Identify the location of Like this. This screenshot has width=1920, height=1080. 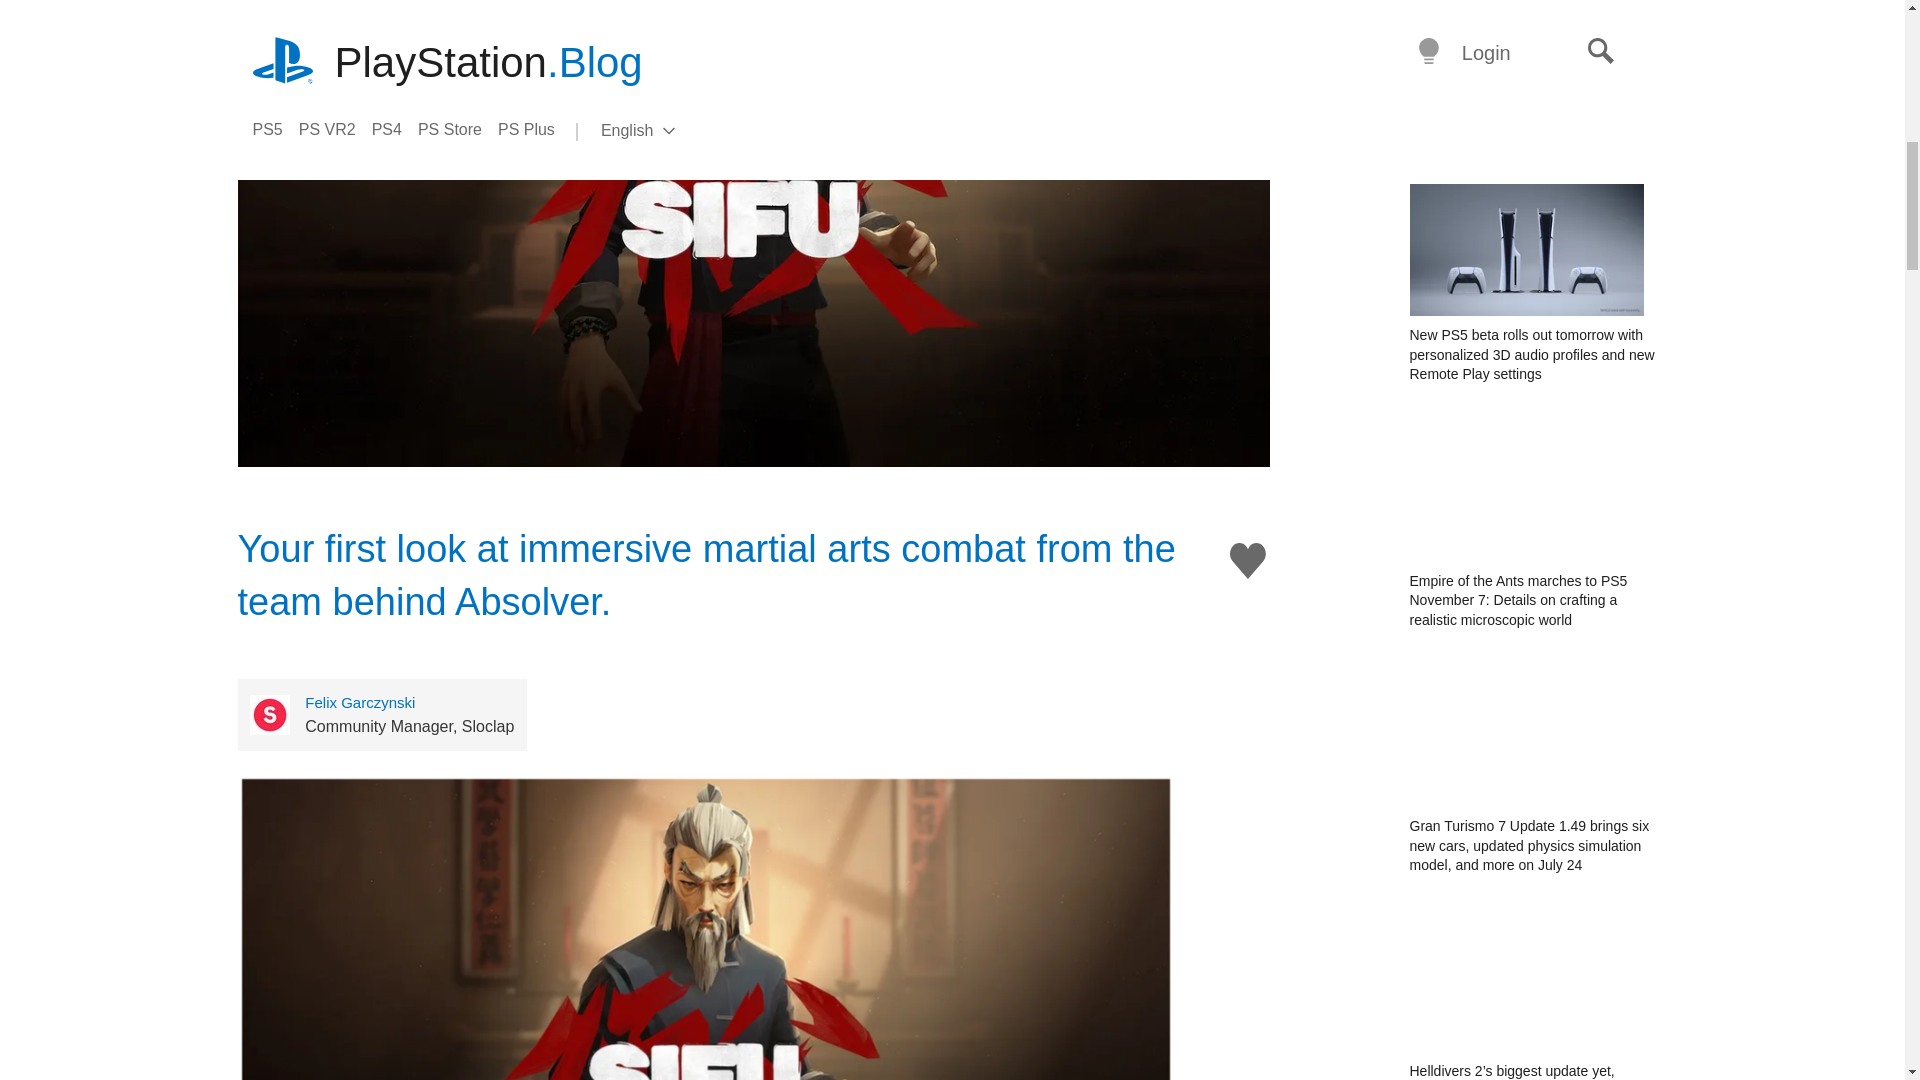
(1248, 560).